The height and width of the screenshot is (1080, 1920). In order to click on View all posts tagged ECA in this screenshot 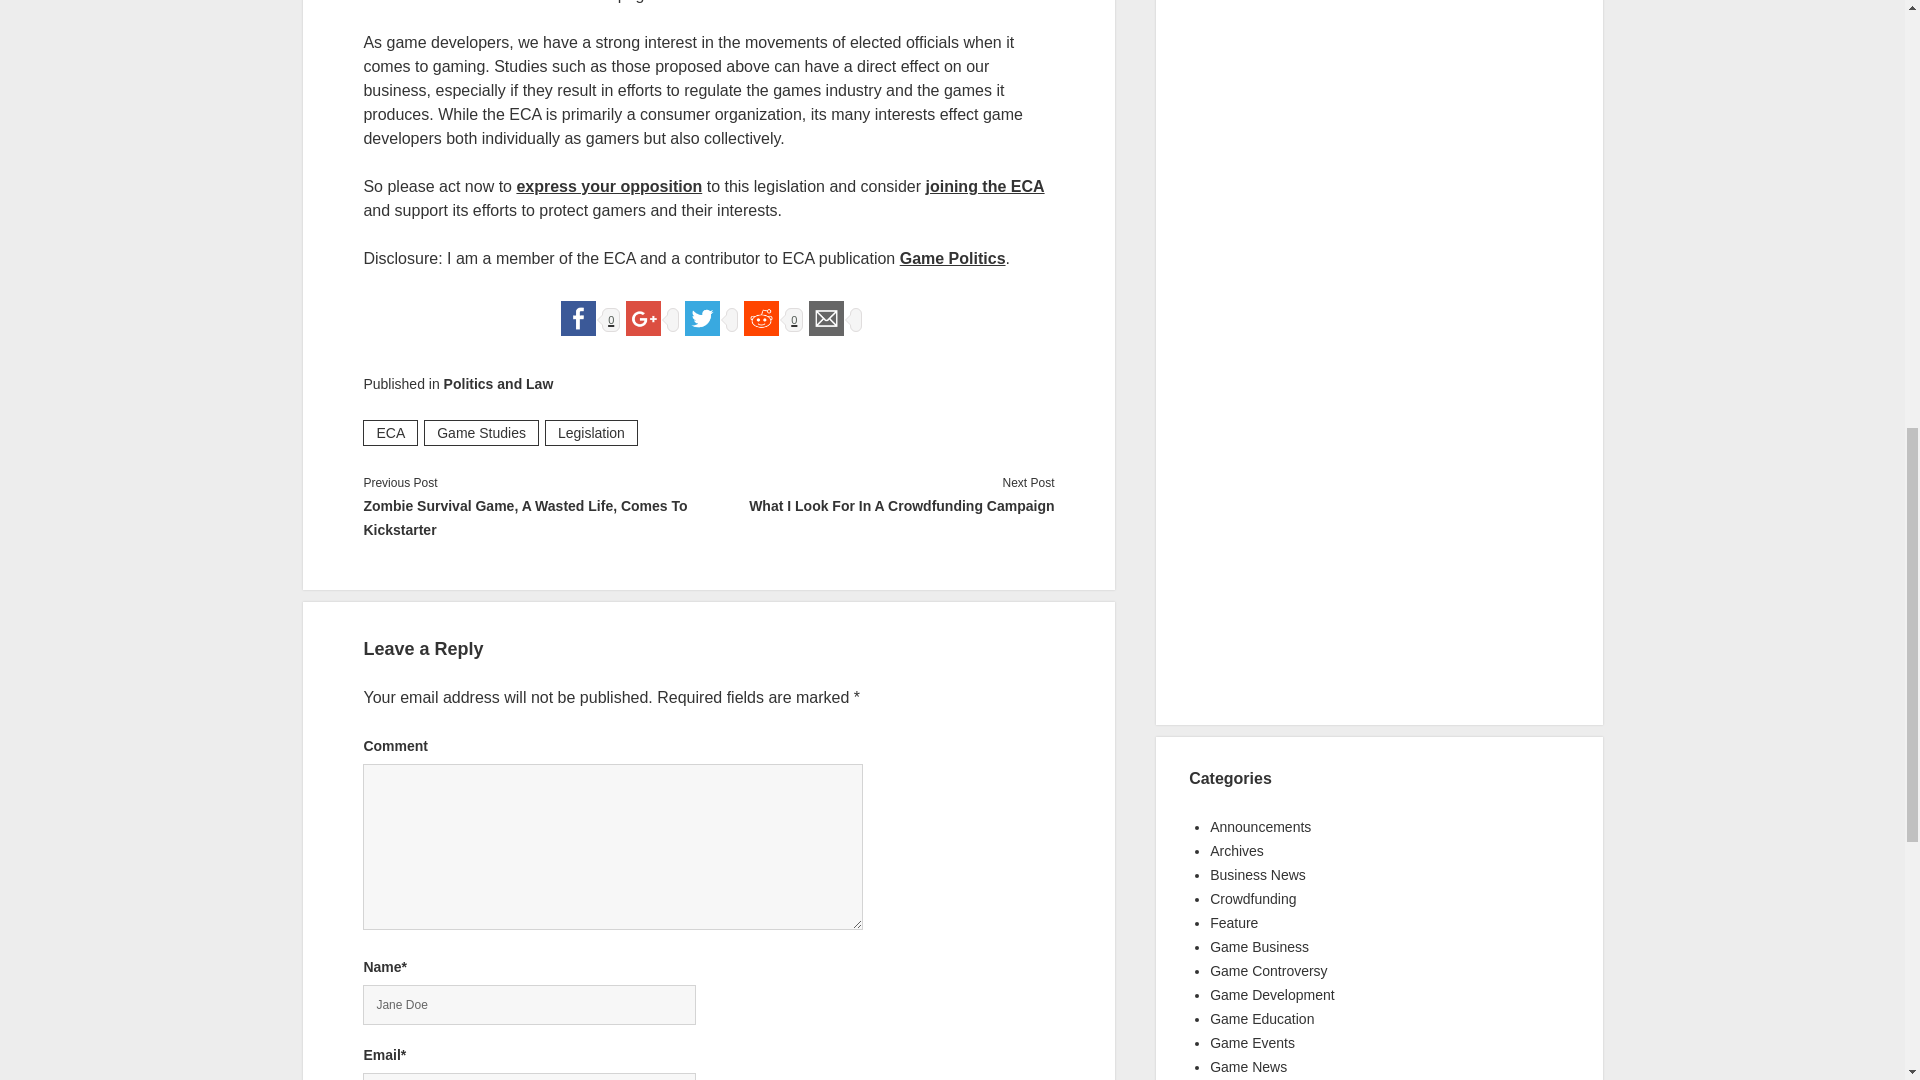, I will do `click(390, 433)`.